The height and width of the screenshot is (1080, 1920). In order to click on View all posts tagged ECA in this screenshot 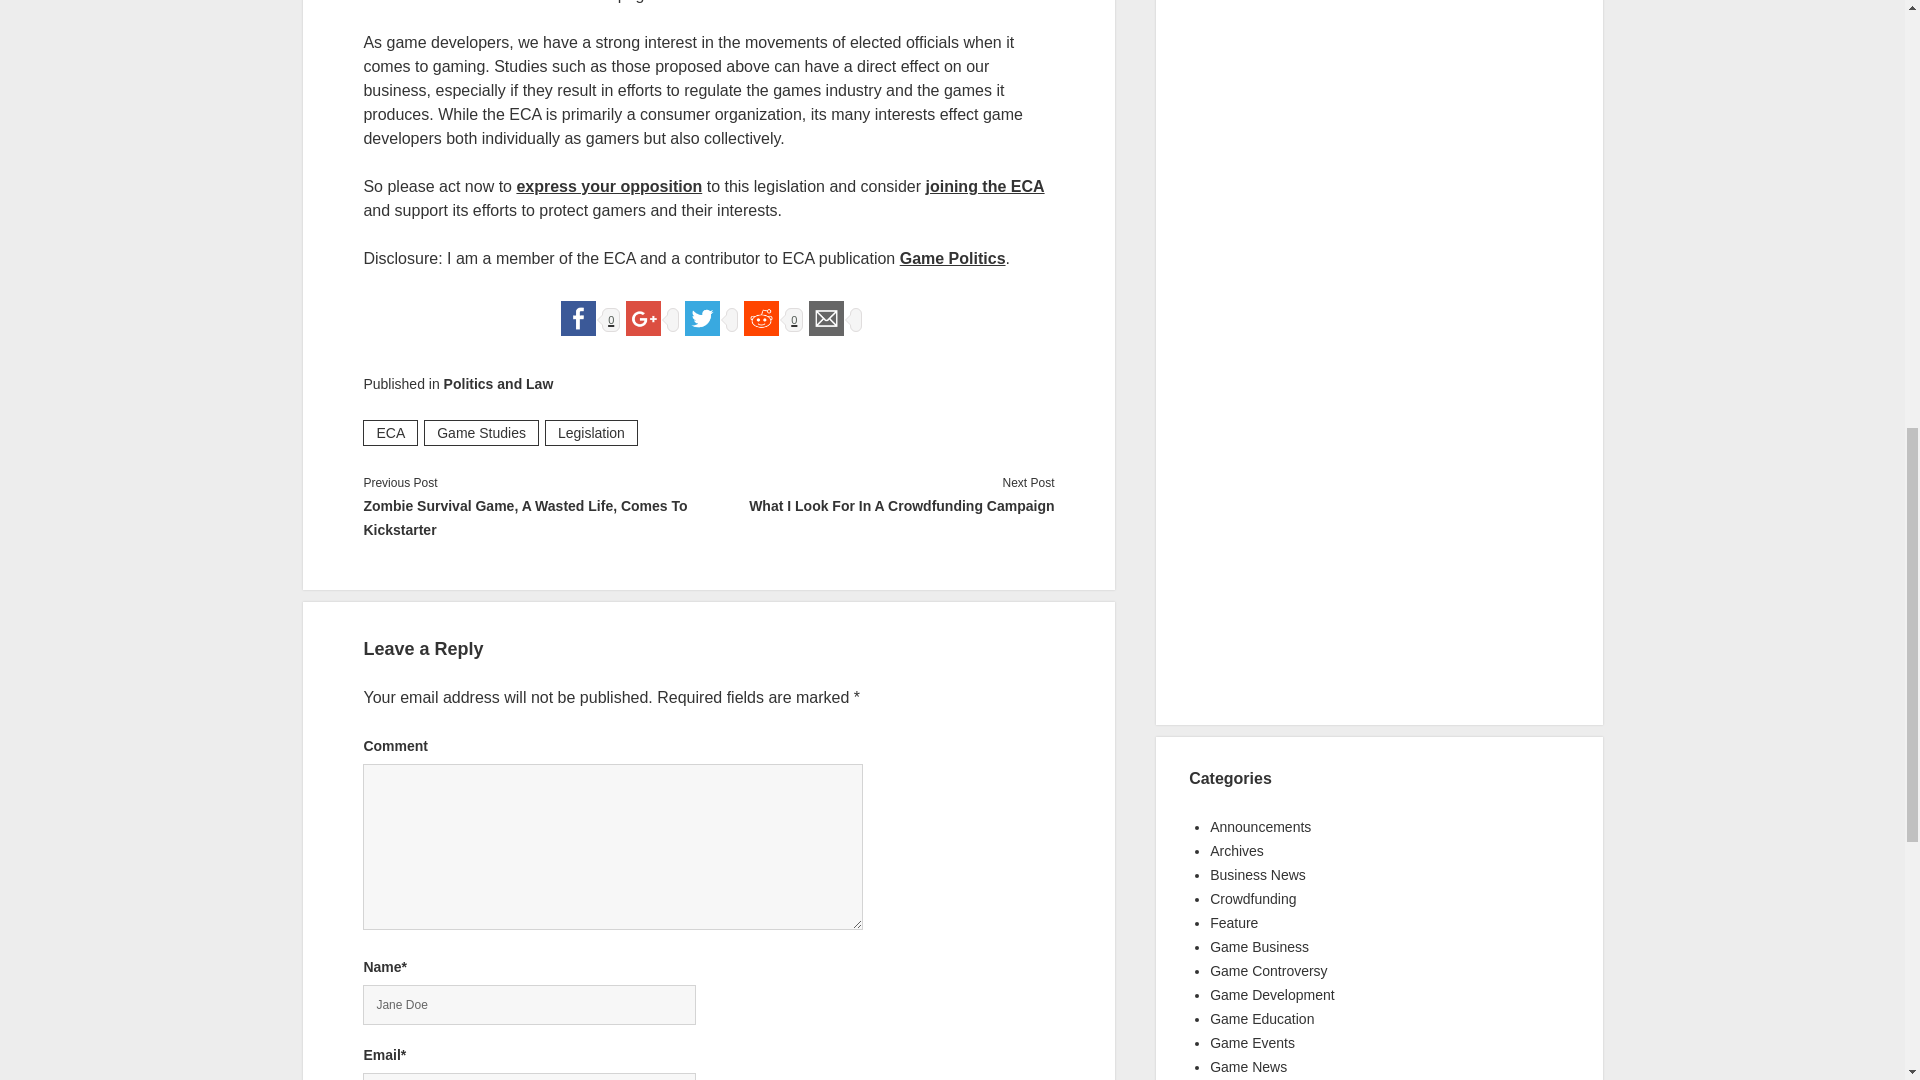, I will do `click(390, 433)`.